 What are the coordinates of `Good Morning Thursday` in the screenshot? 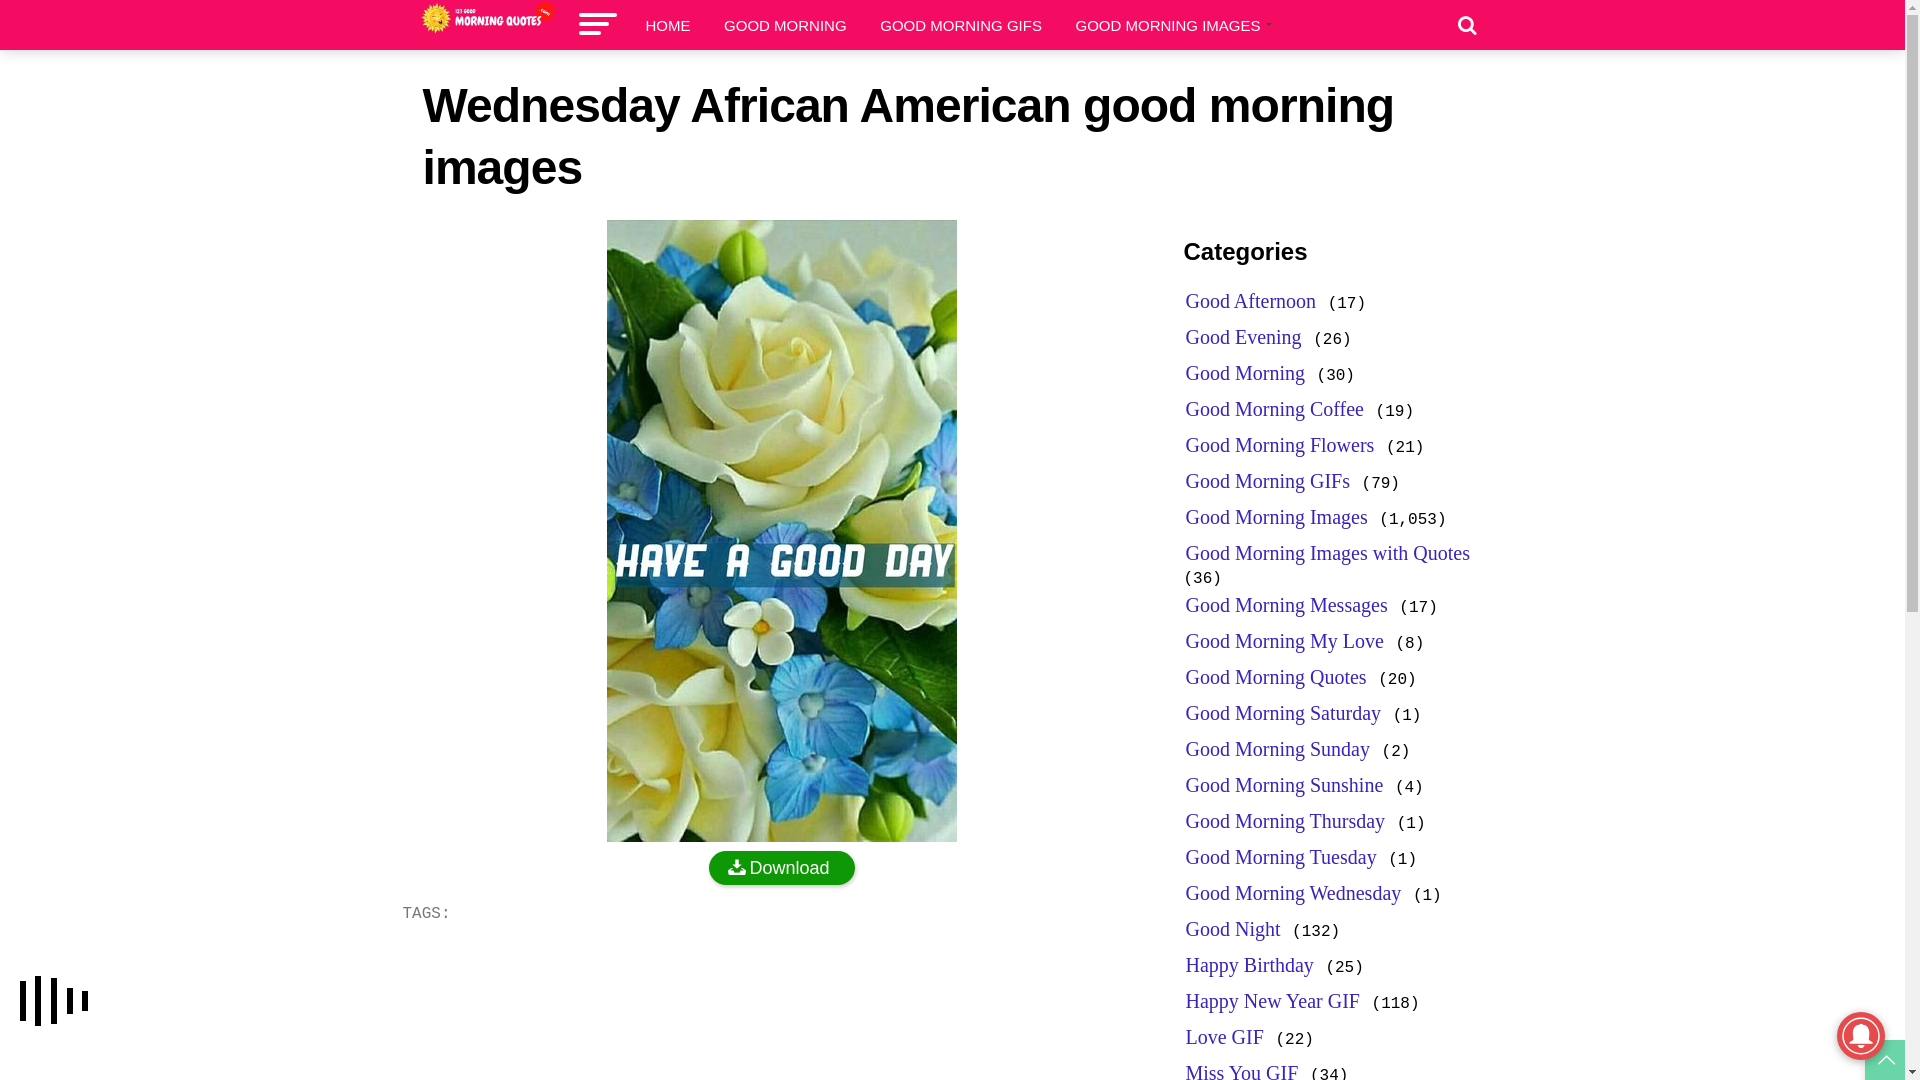 It's located at (1286, 821).